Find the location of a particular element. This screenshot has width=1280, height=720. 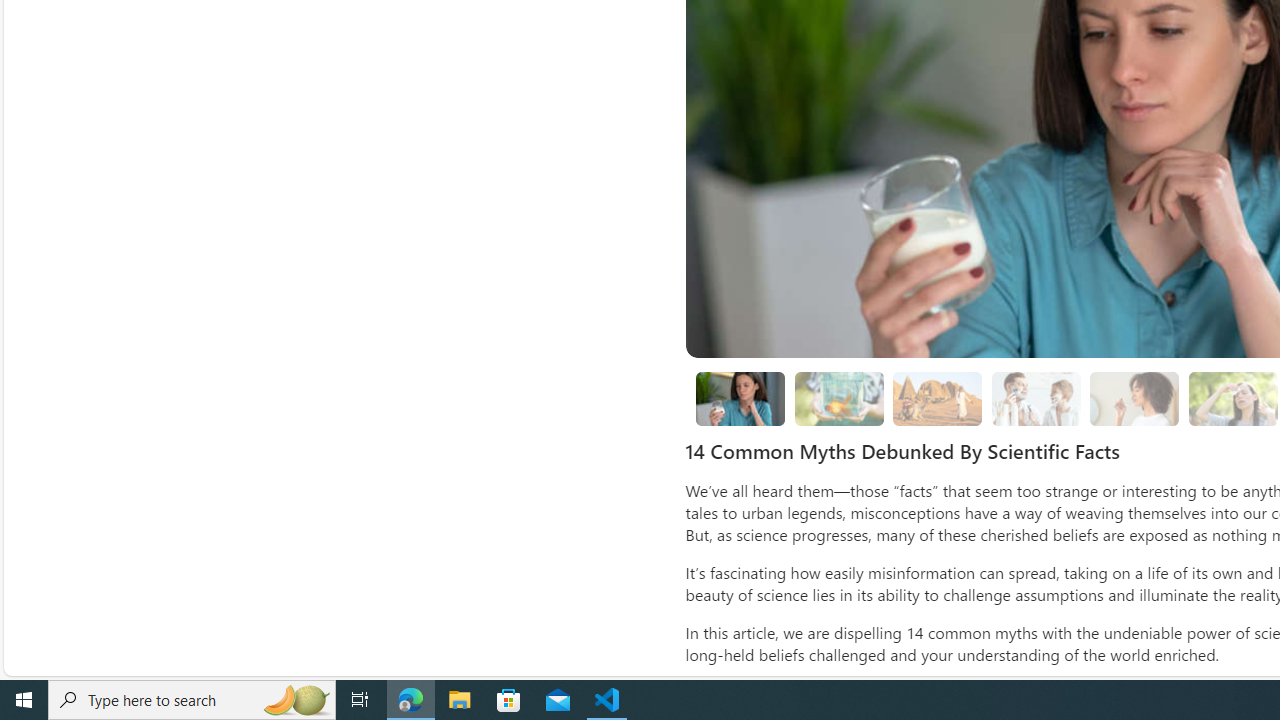

Class: progress is located at coordinates (1134, 394).